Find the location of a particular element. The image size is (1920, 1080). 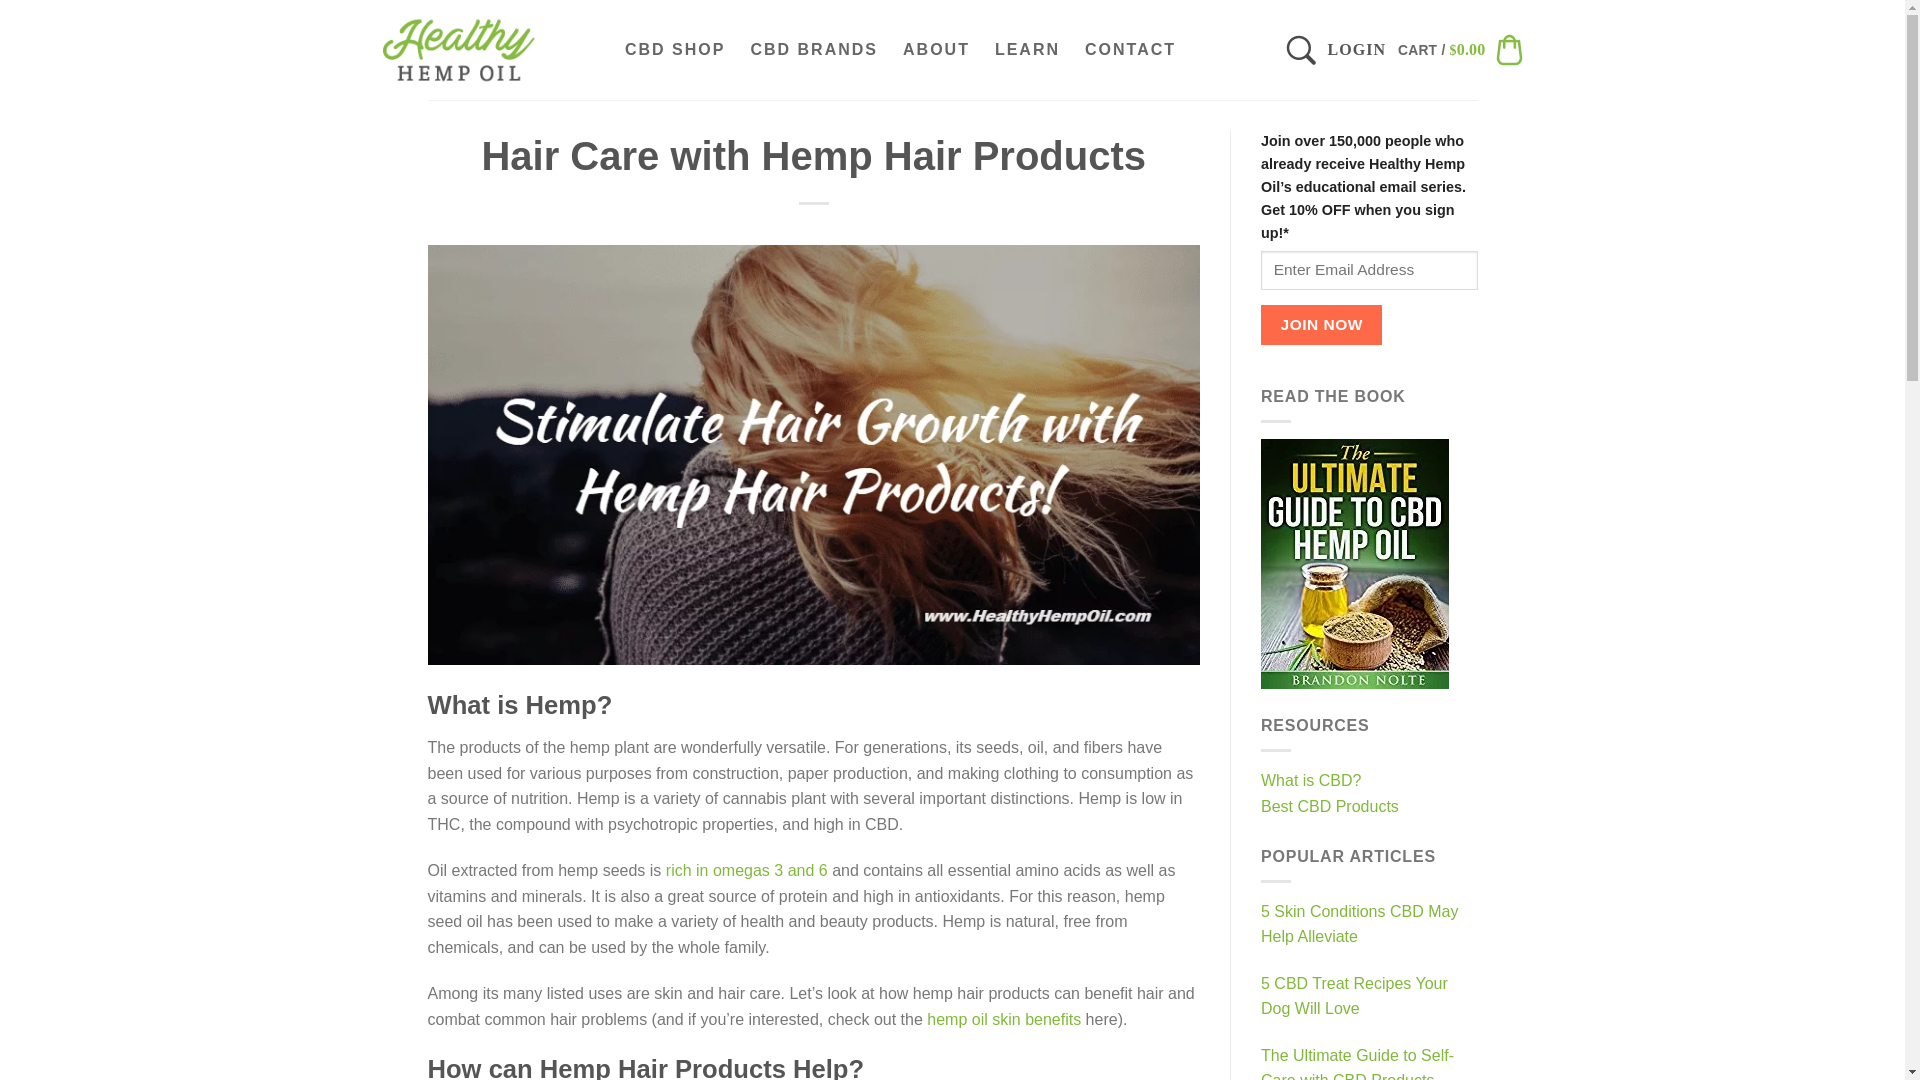

Cart is located at coordinates (1460, 49).